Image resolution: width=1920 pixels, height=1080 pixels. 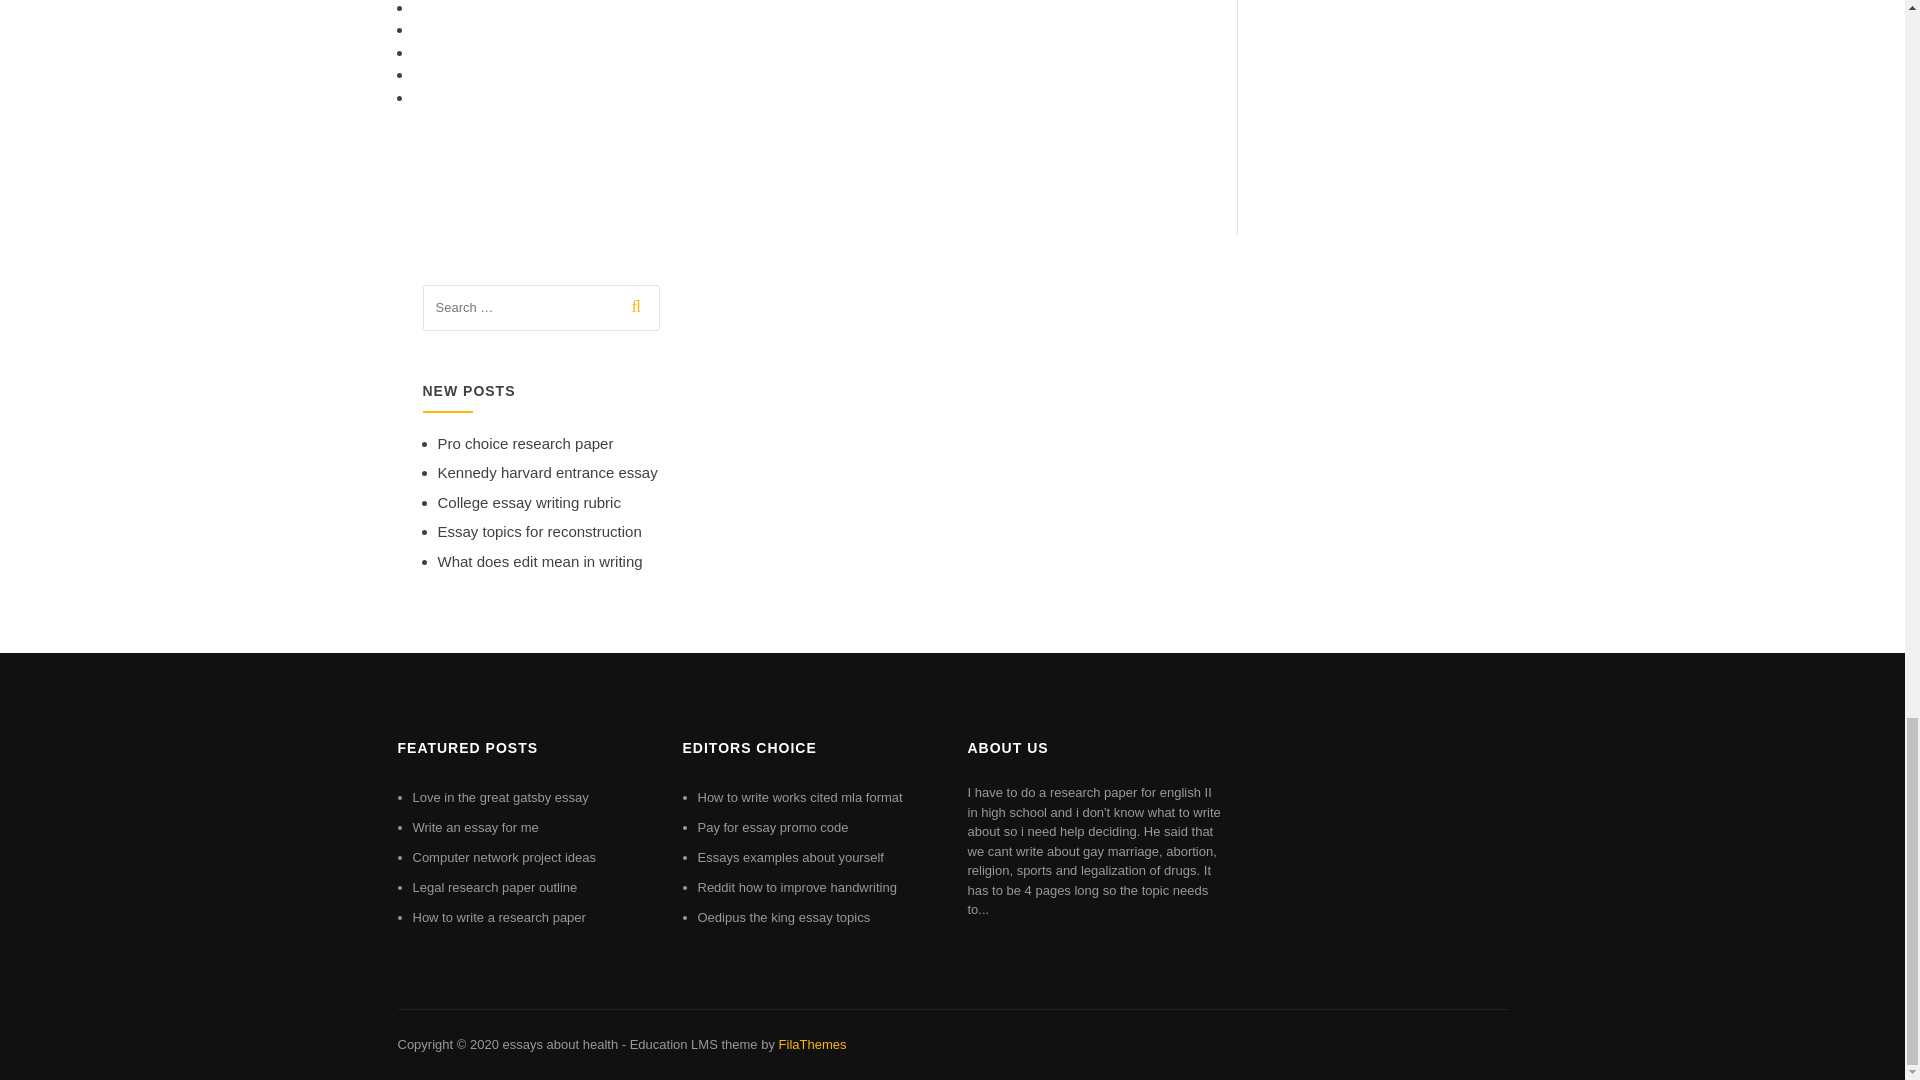 I want to click on How to write a research paper, so click(x=498, y=917).